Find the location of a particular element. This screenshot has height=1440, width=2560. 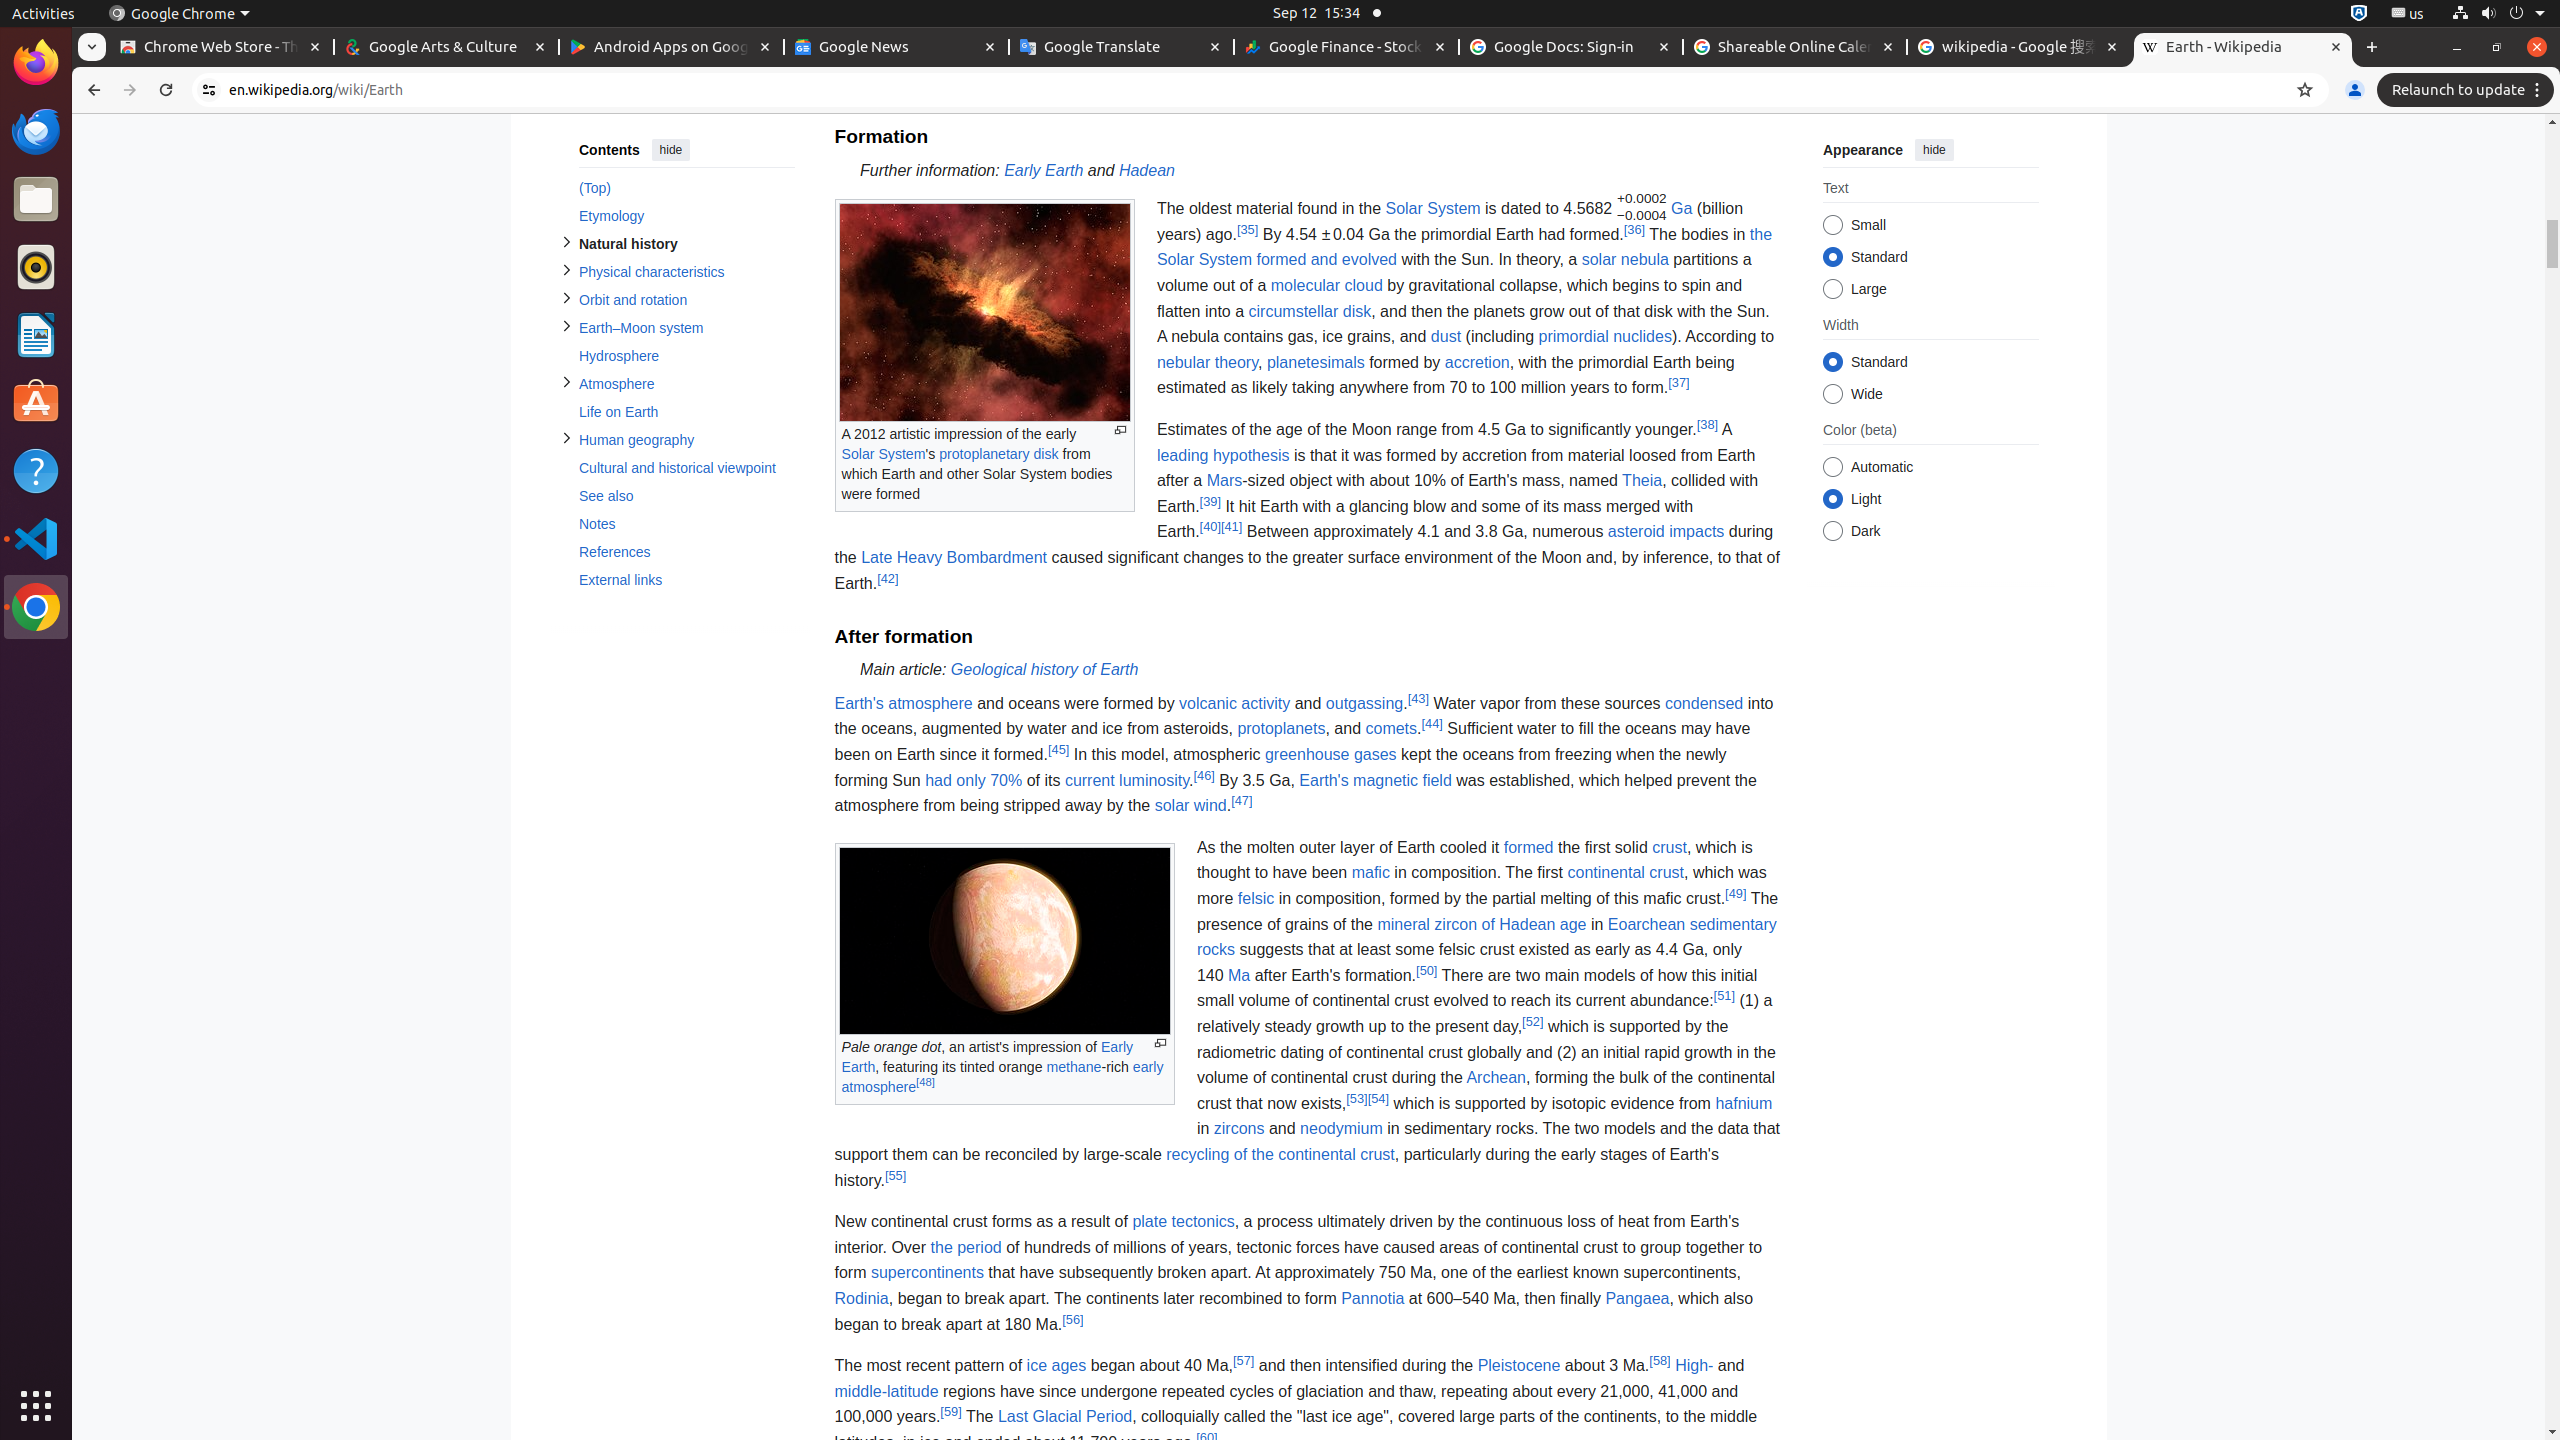

[43] is located at coordinates (1418, 698).